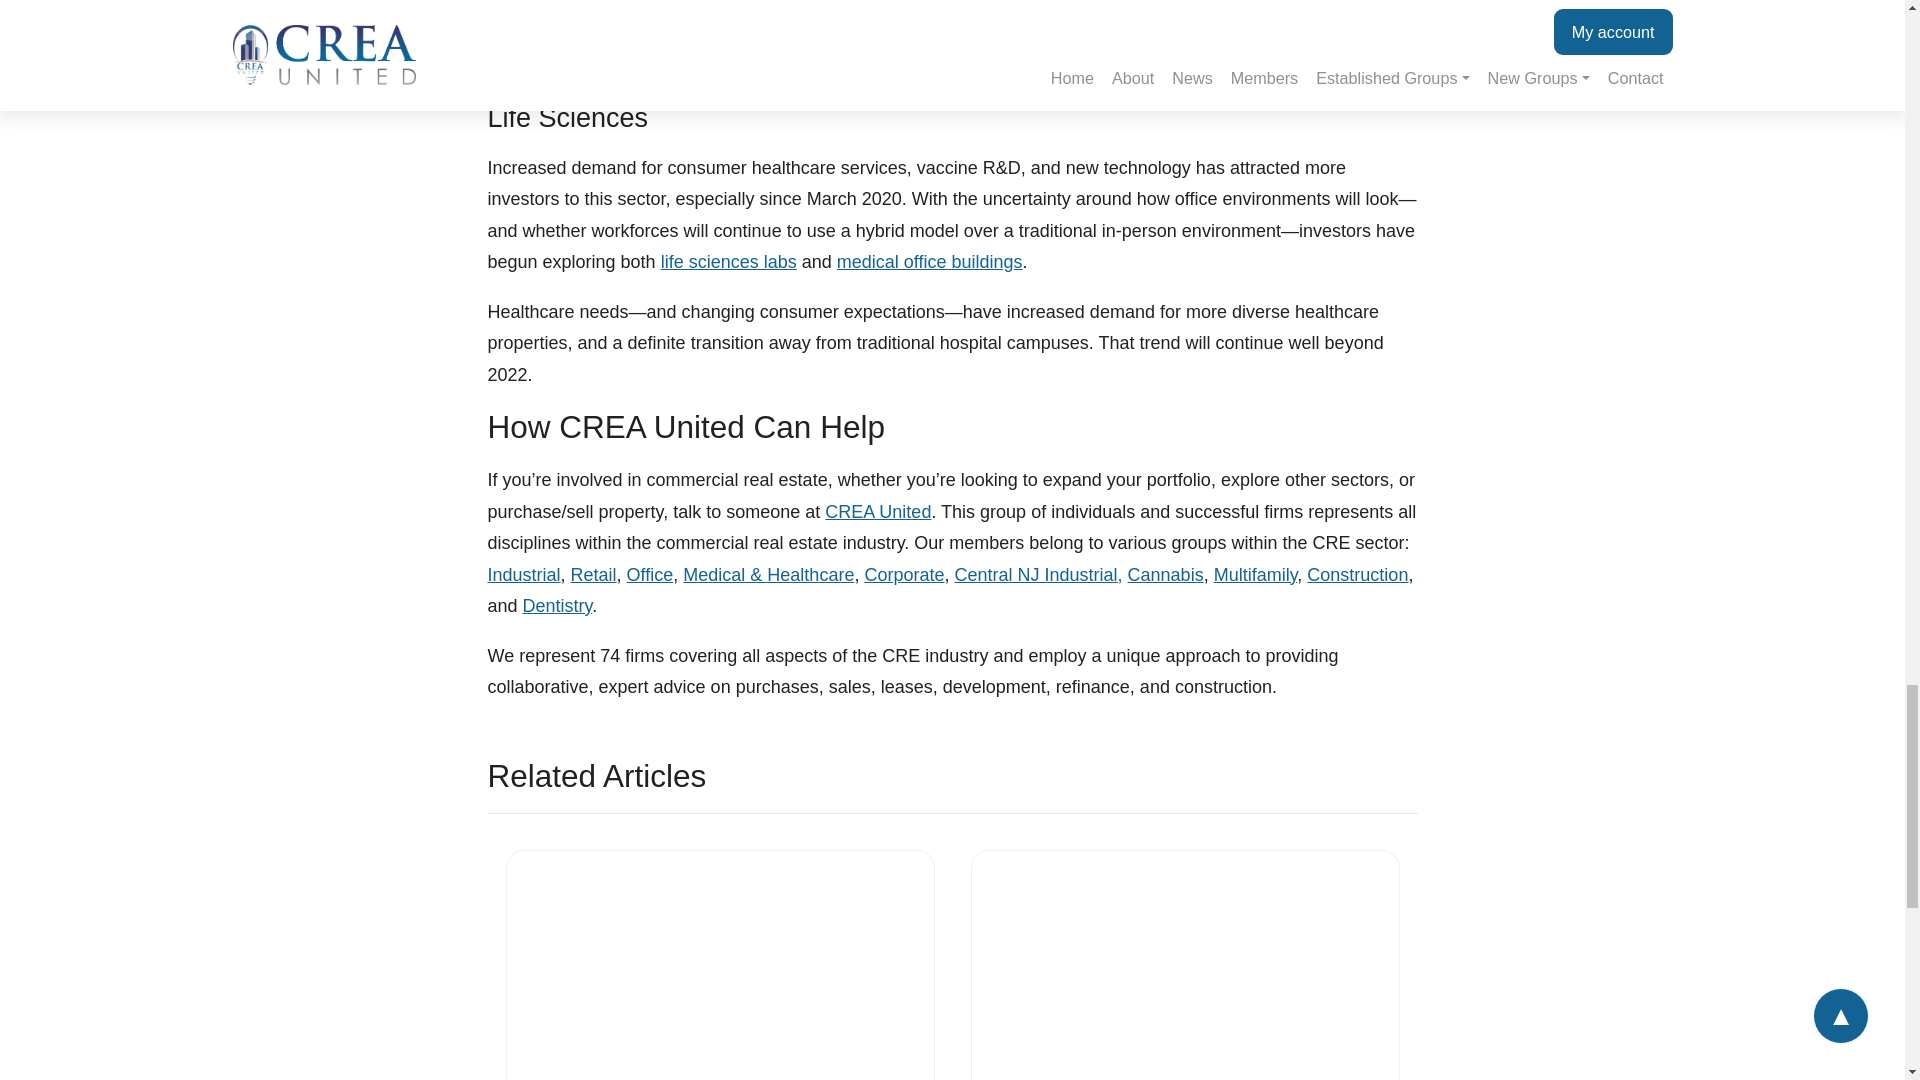 This screenshot has width=1920, height=1080. Describe the element at coordinates (650, 574) in the screenshot. I see `Office` at that location.